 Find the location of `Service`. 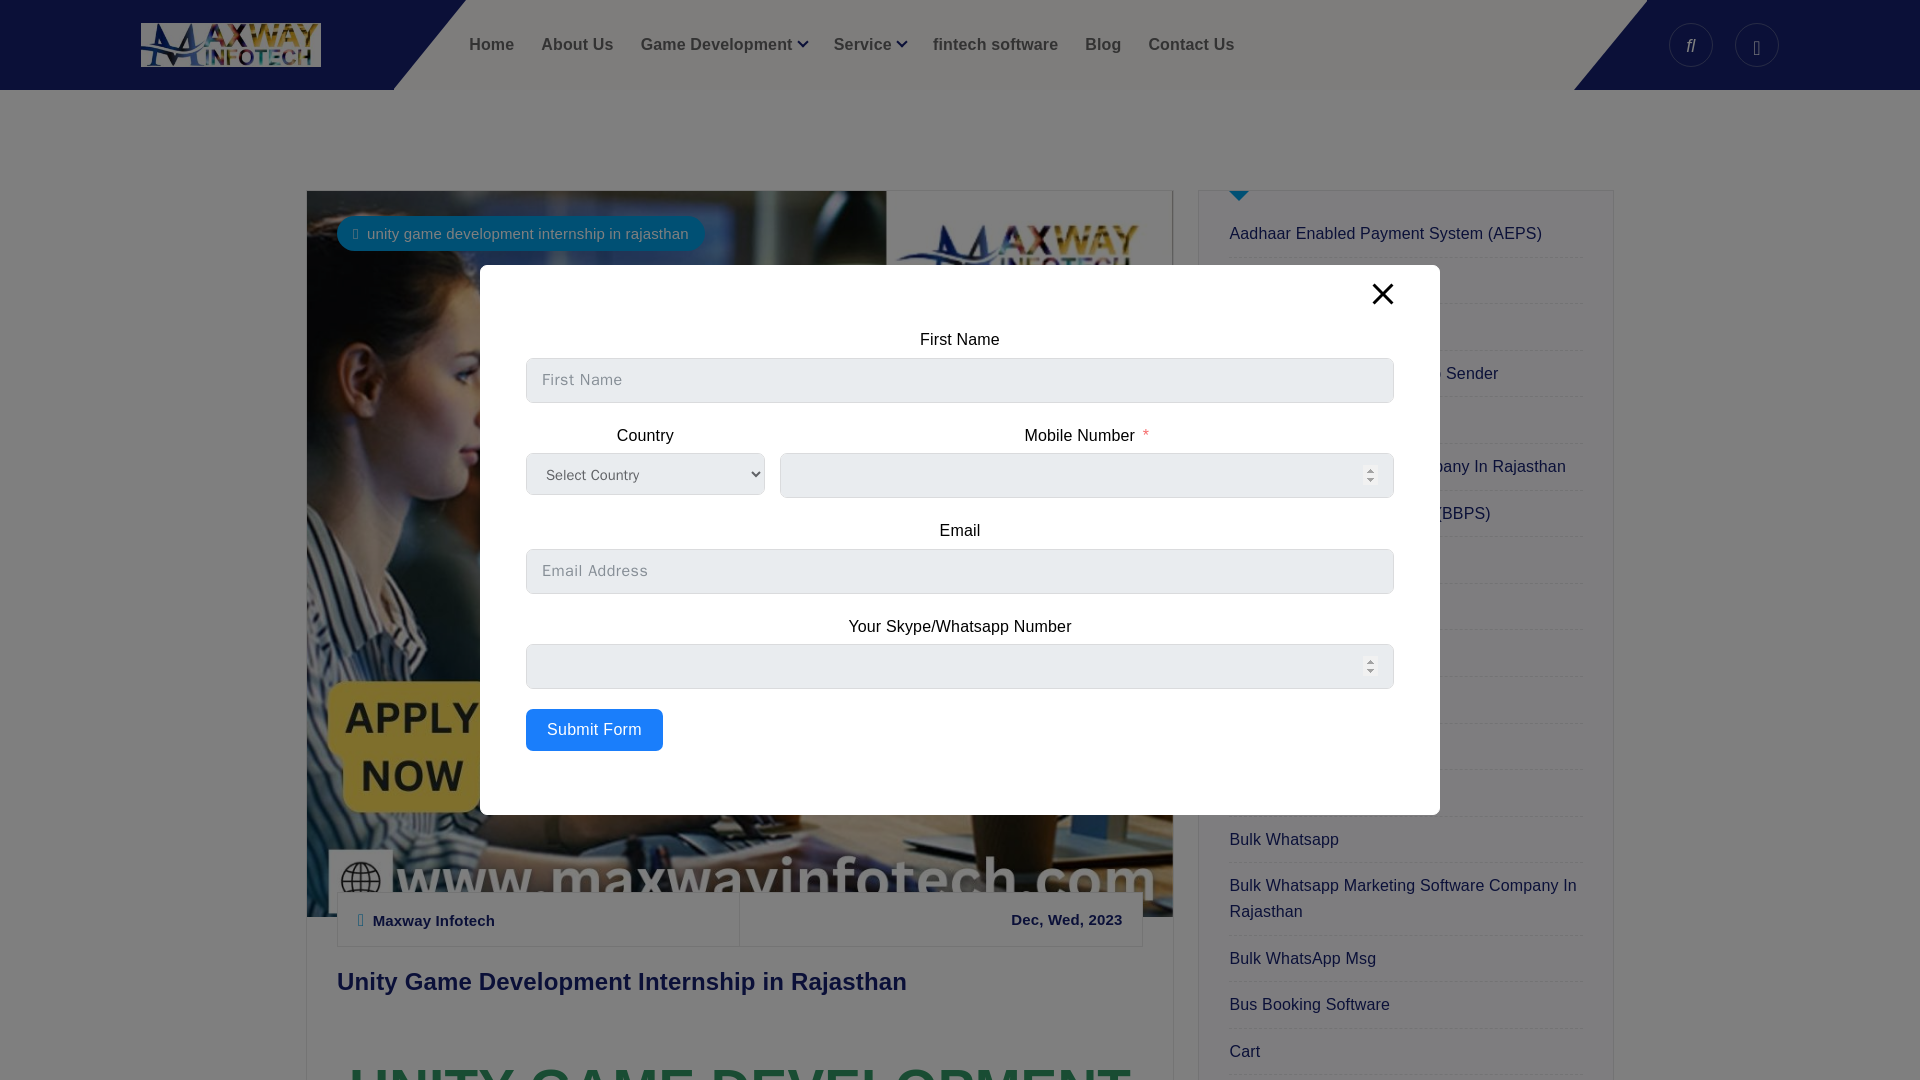

Service is located at coordinates (870, 44).